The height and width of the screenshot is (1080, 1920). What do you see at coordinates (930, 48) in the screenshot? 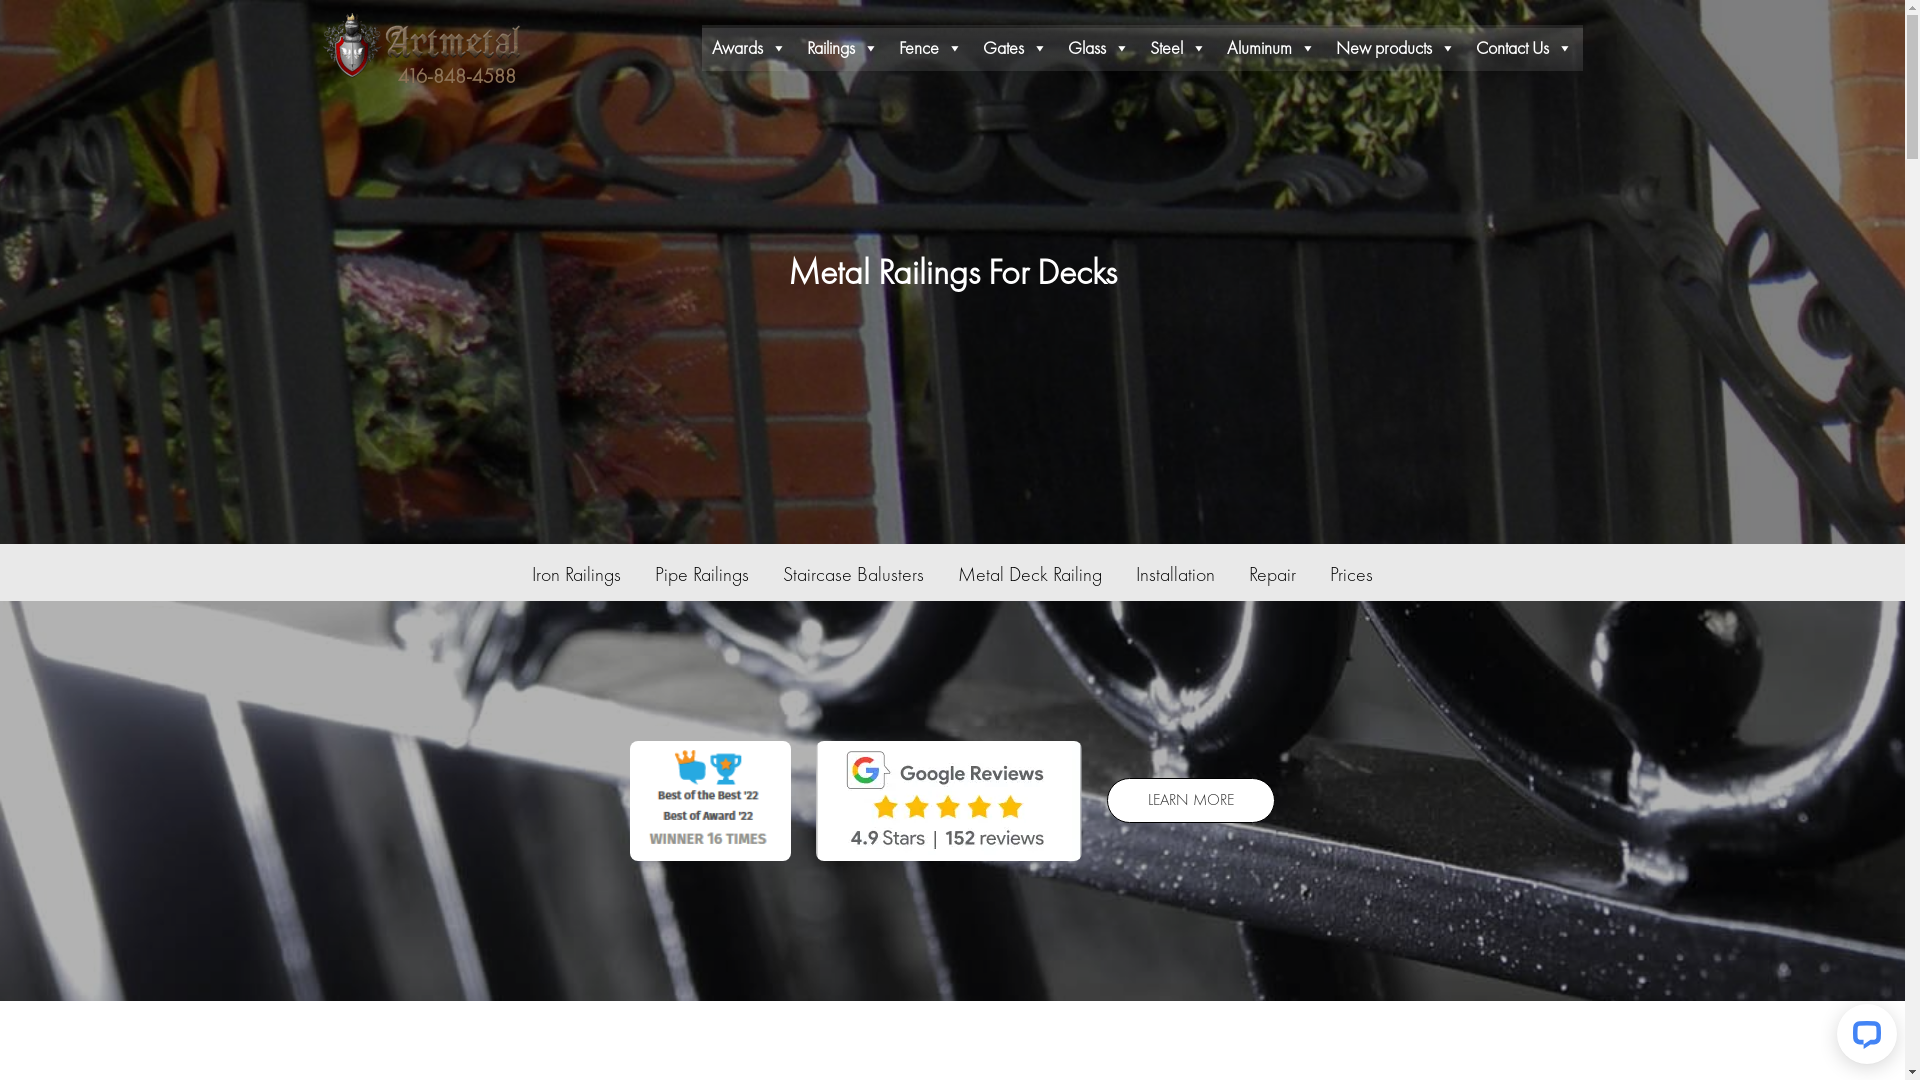
I see `Fence` at bounding box center [930, 48].